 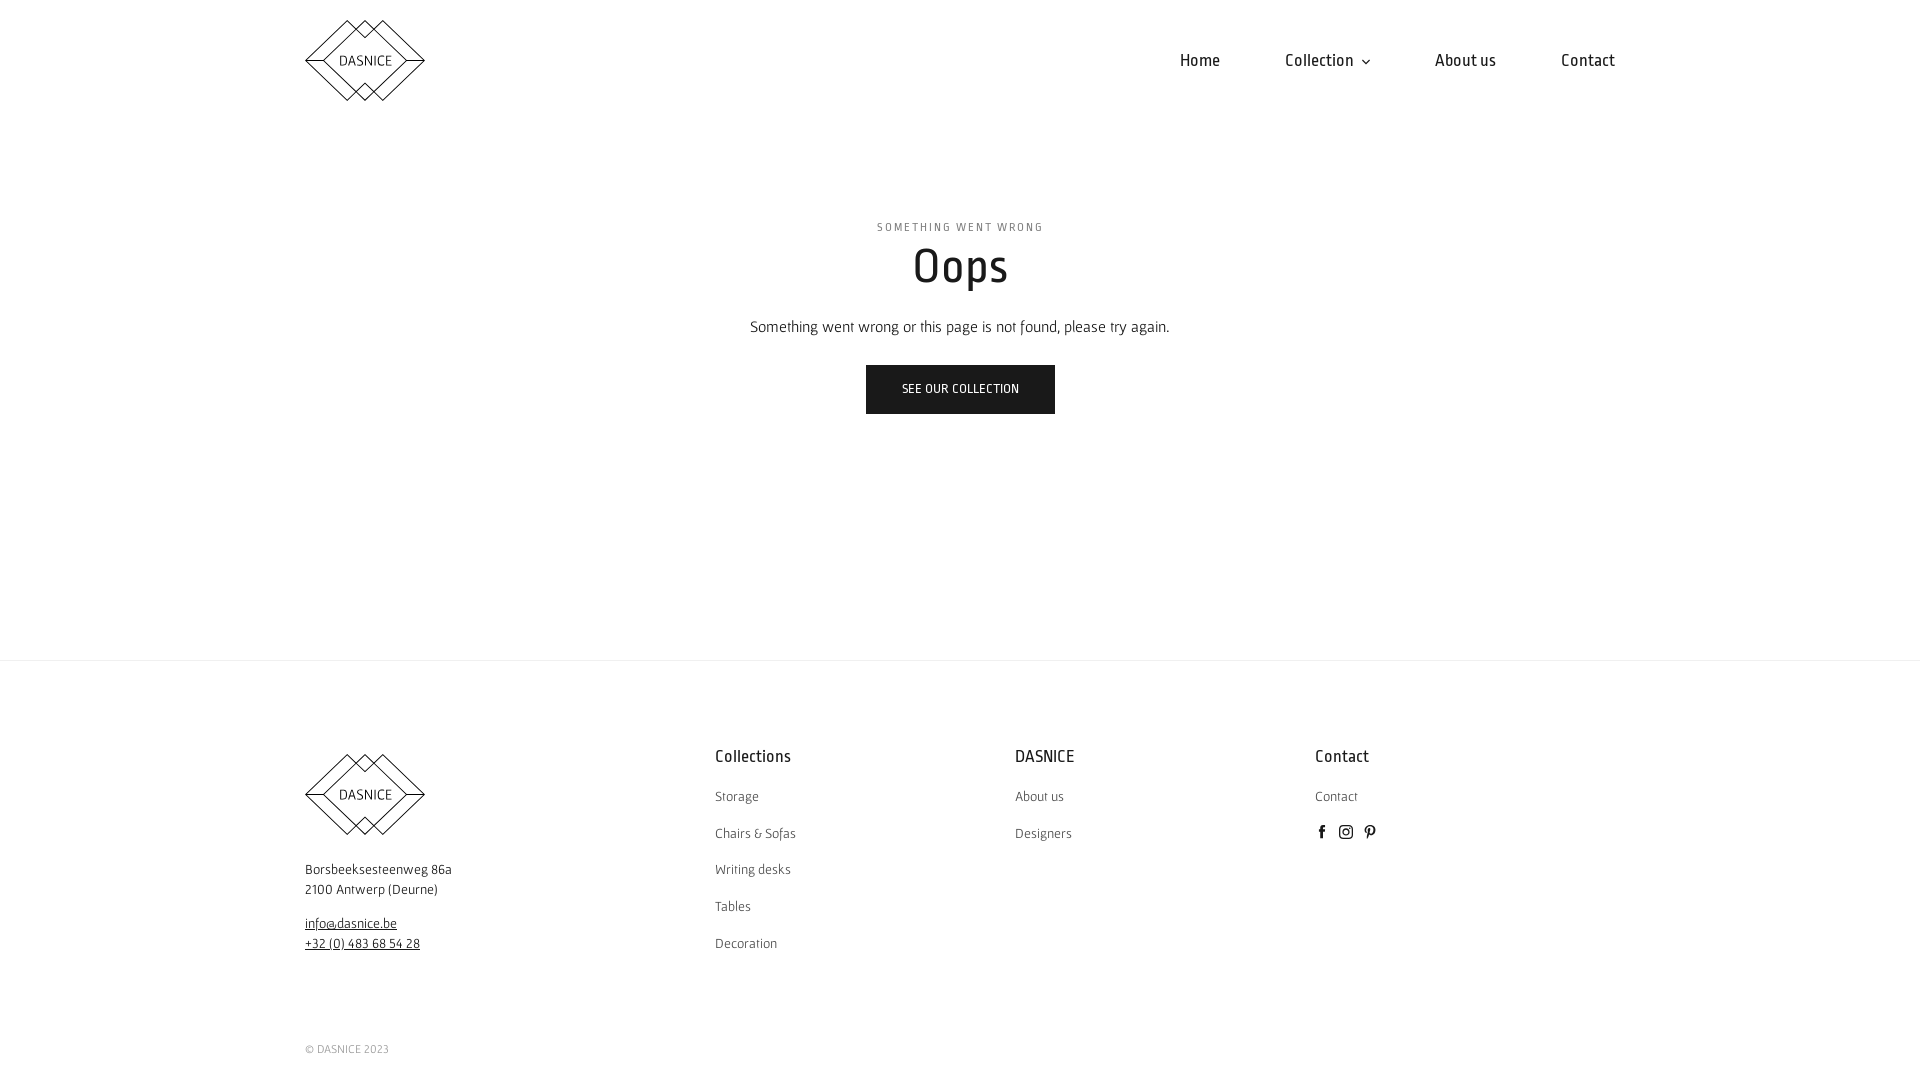 I want to click on +32 (0) 483 68 54 28, so click(x=362, y=943).